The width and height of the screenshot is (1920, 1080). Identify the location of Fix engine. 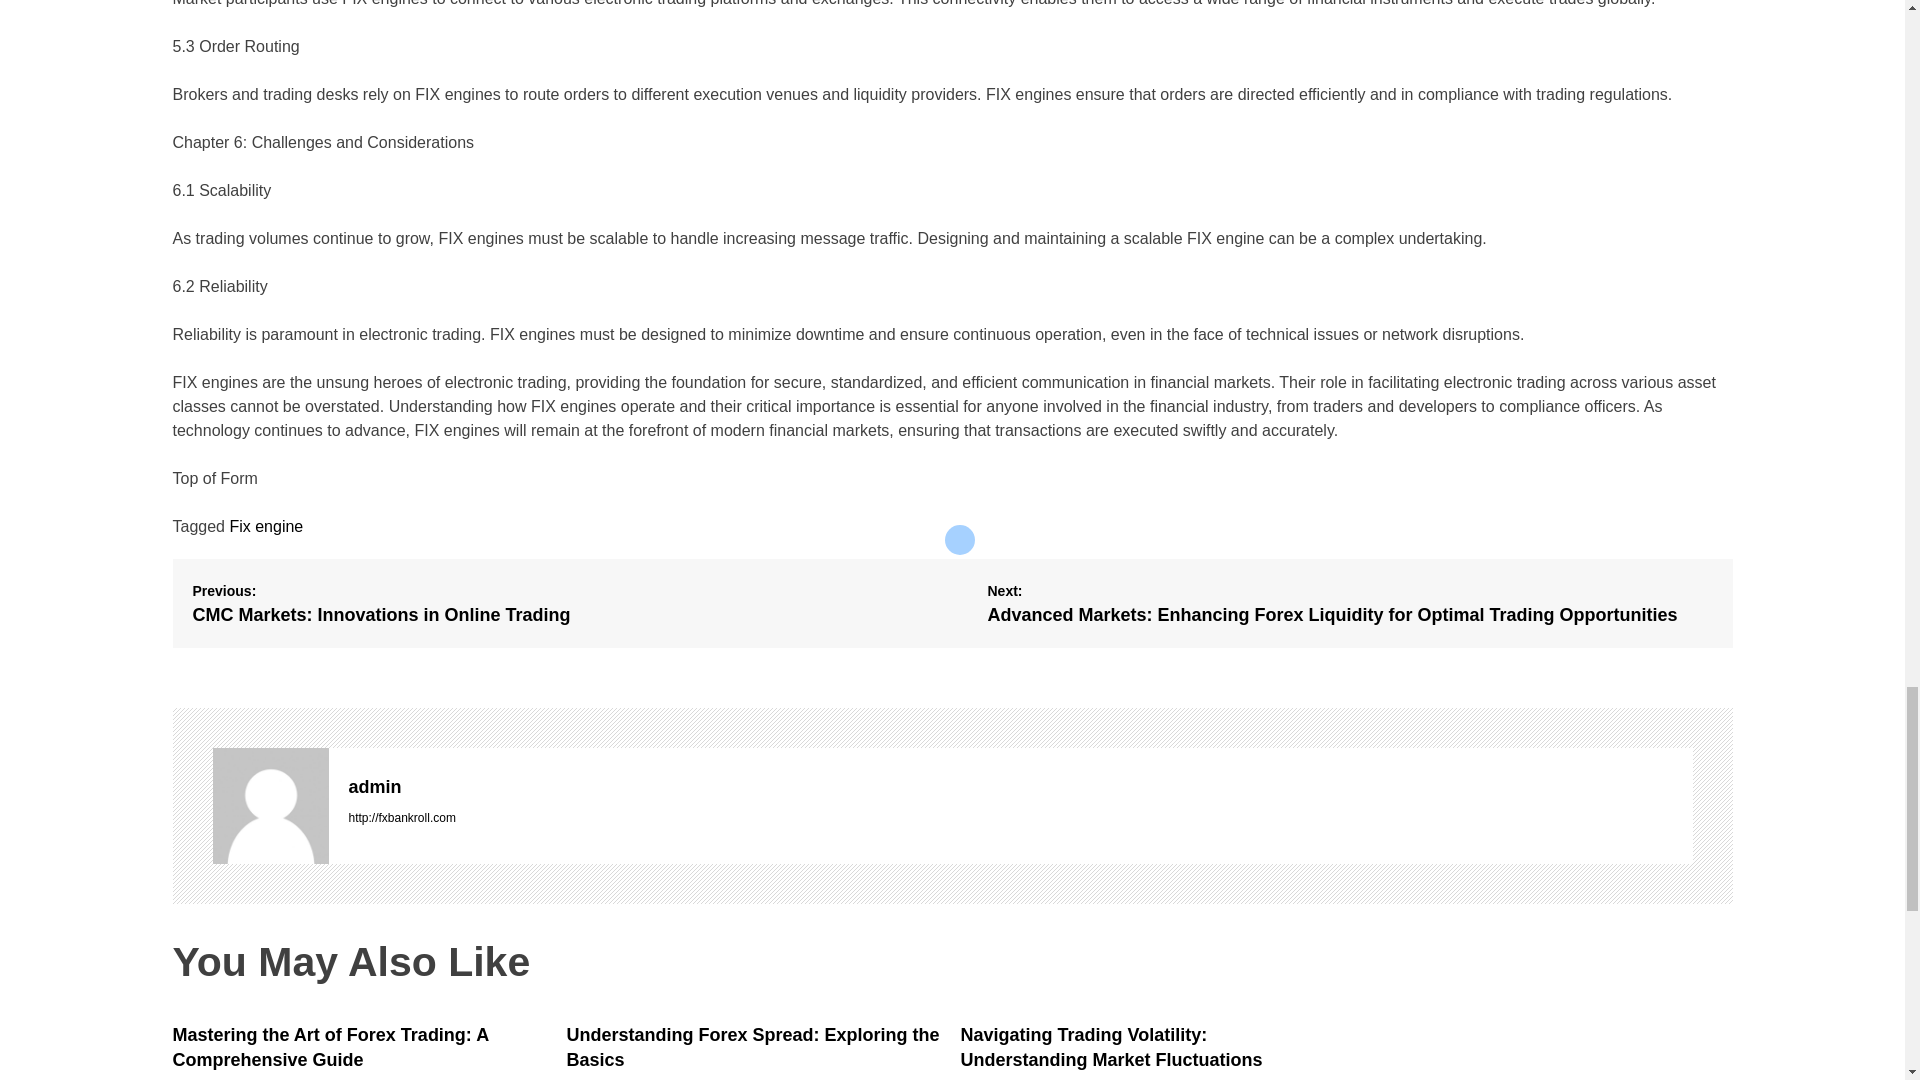
(266, 526).